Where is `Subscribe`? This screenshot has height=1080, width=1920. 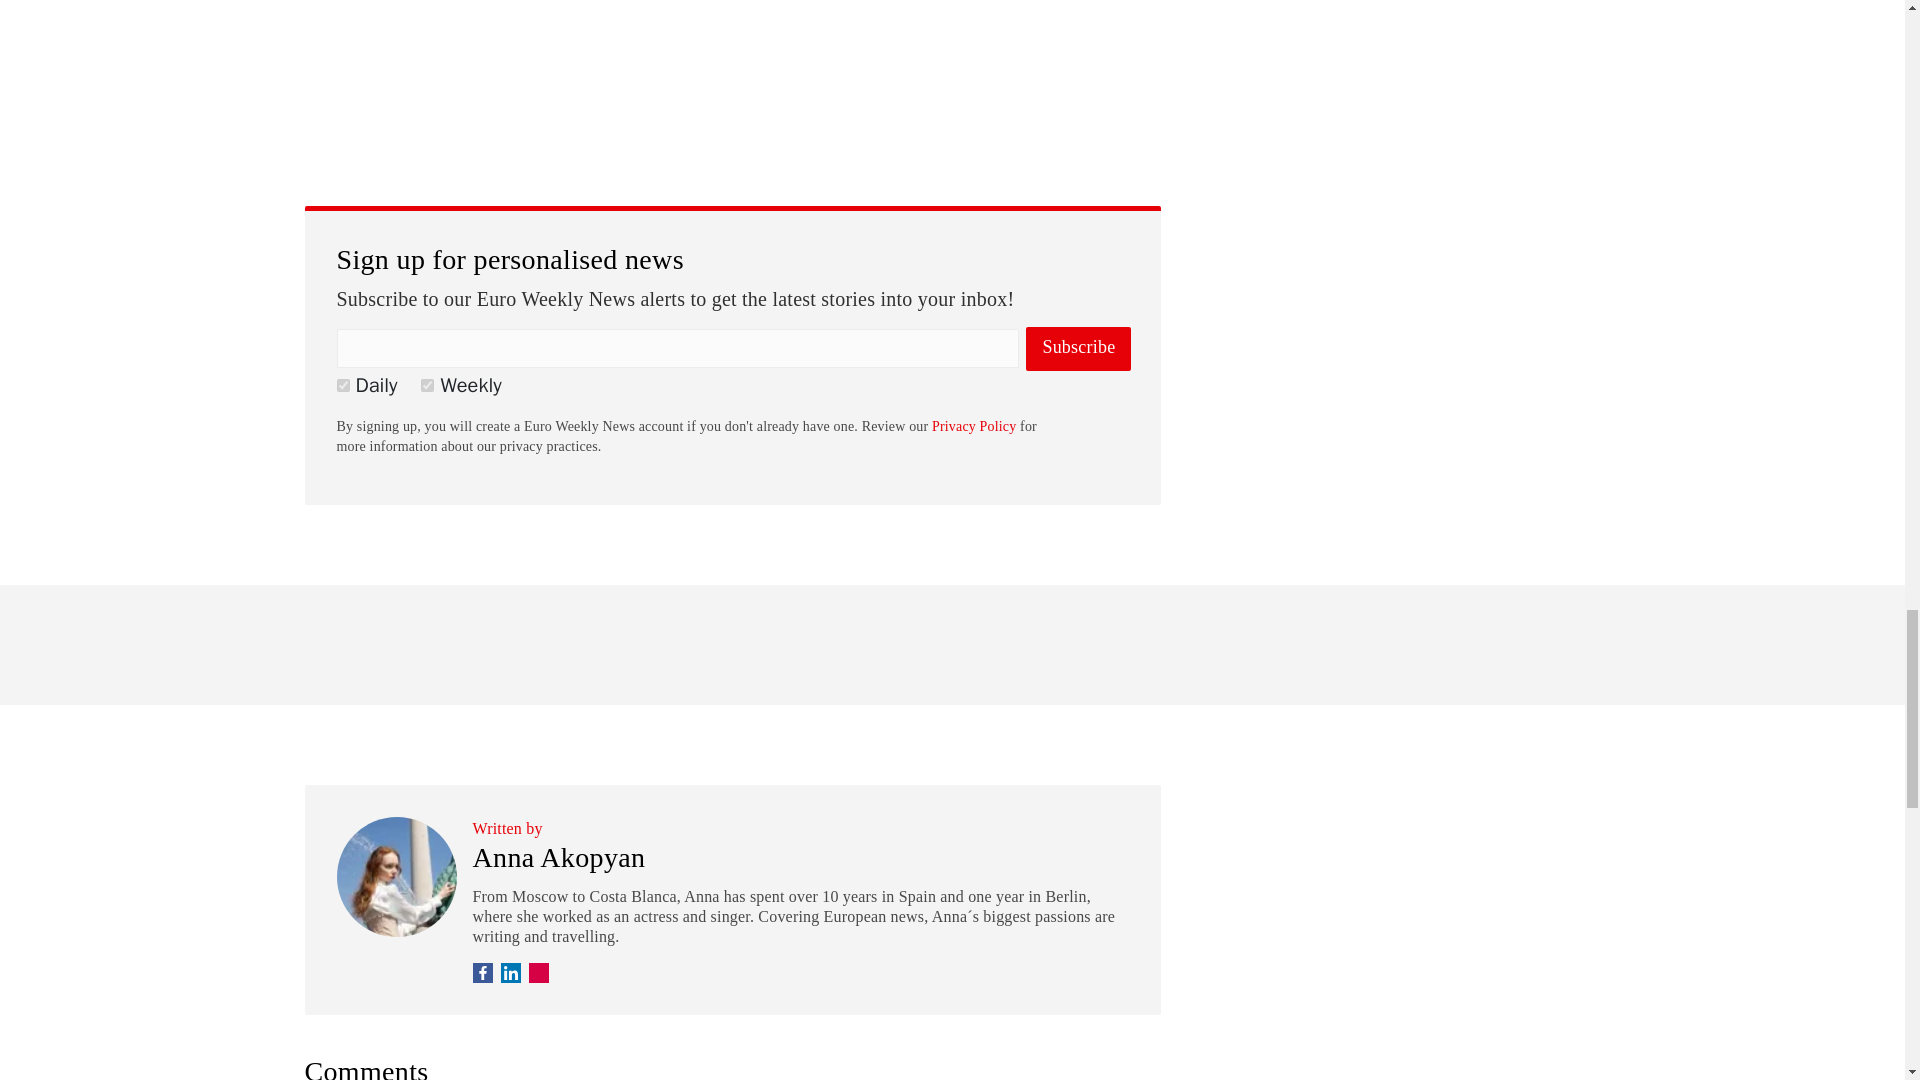 Subscribe is located at coordinates (1078, 349).